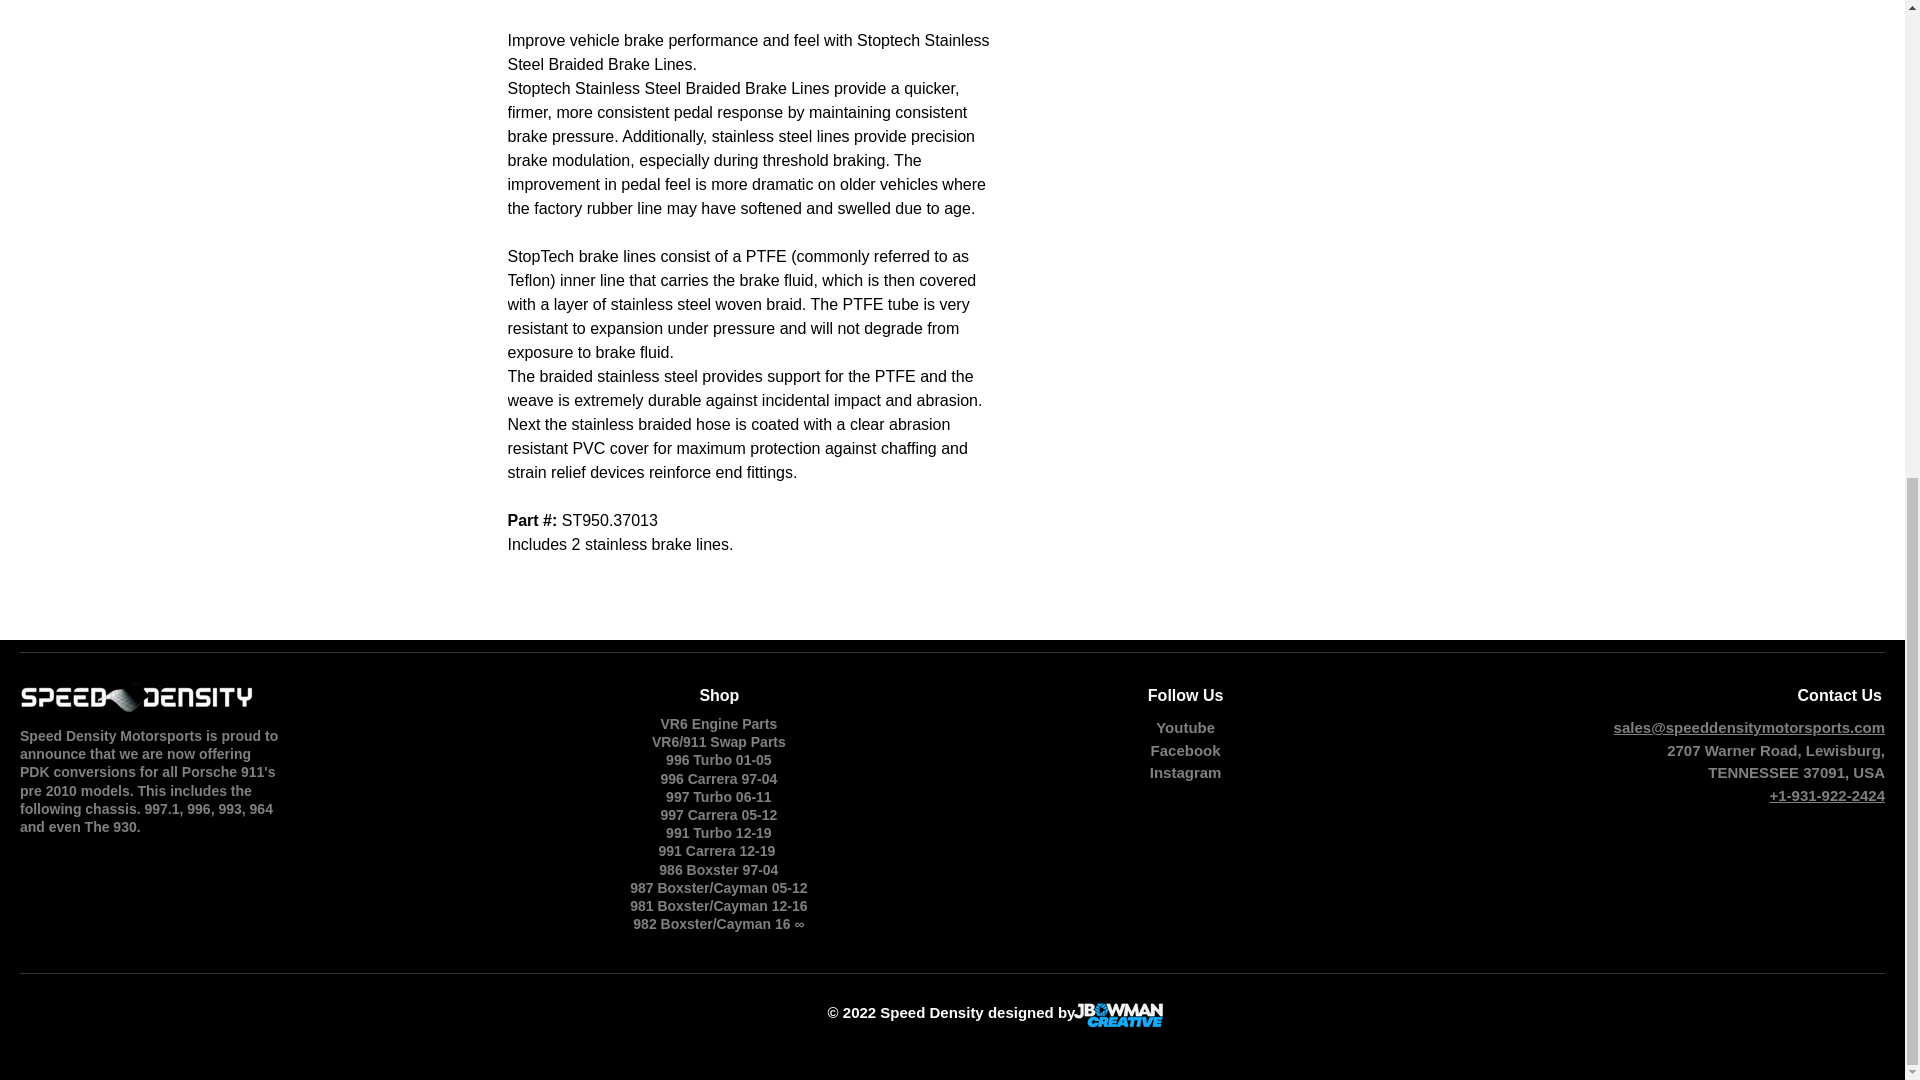  What do you see at coordinates (1185, 727) in the screenshot?
I see `Youtube` at bounding box center [1185, 727].